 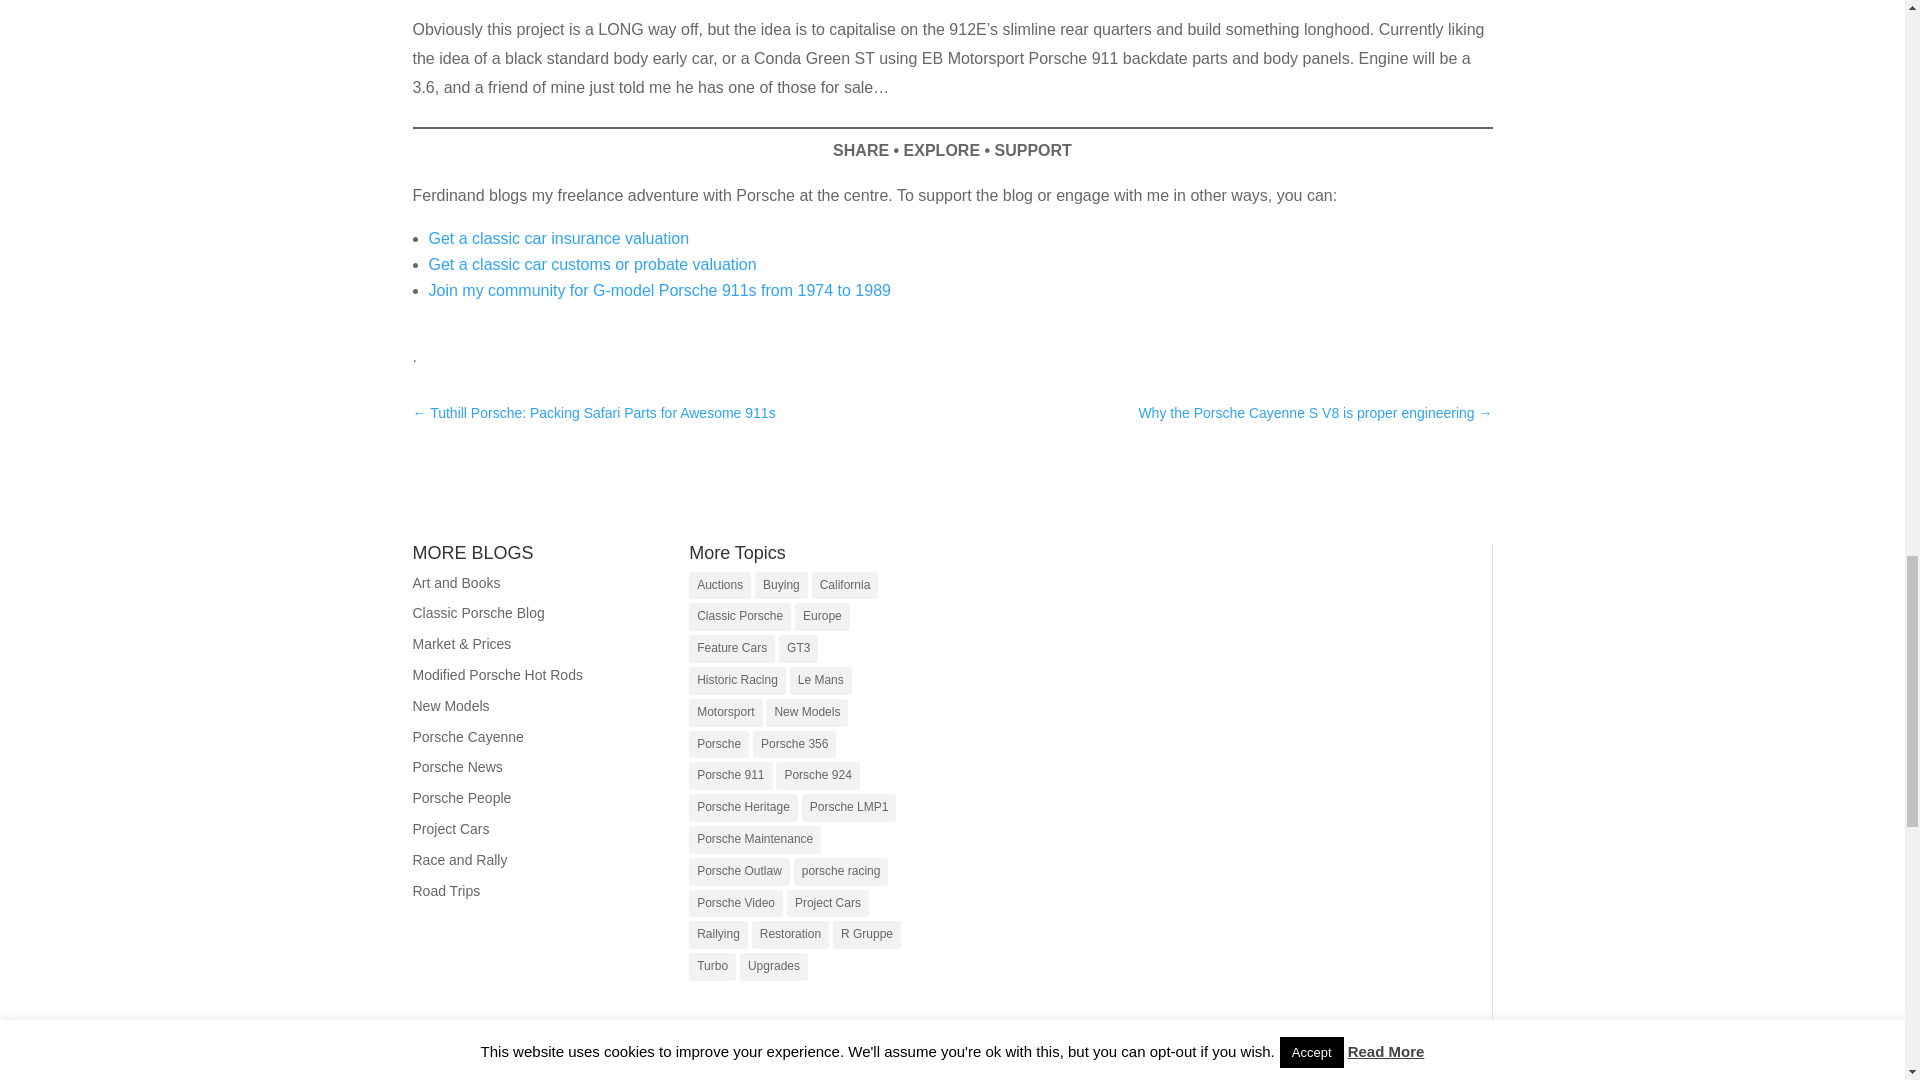 What do you see at coordinates (720, 586) in the screenshot?
I see `Auctions` at bounding box center [720, 586].